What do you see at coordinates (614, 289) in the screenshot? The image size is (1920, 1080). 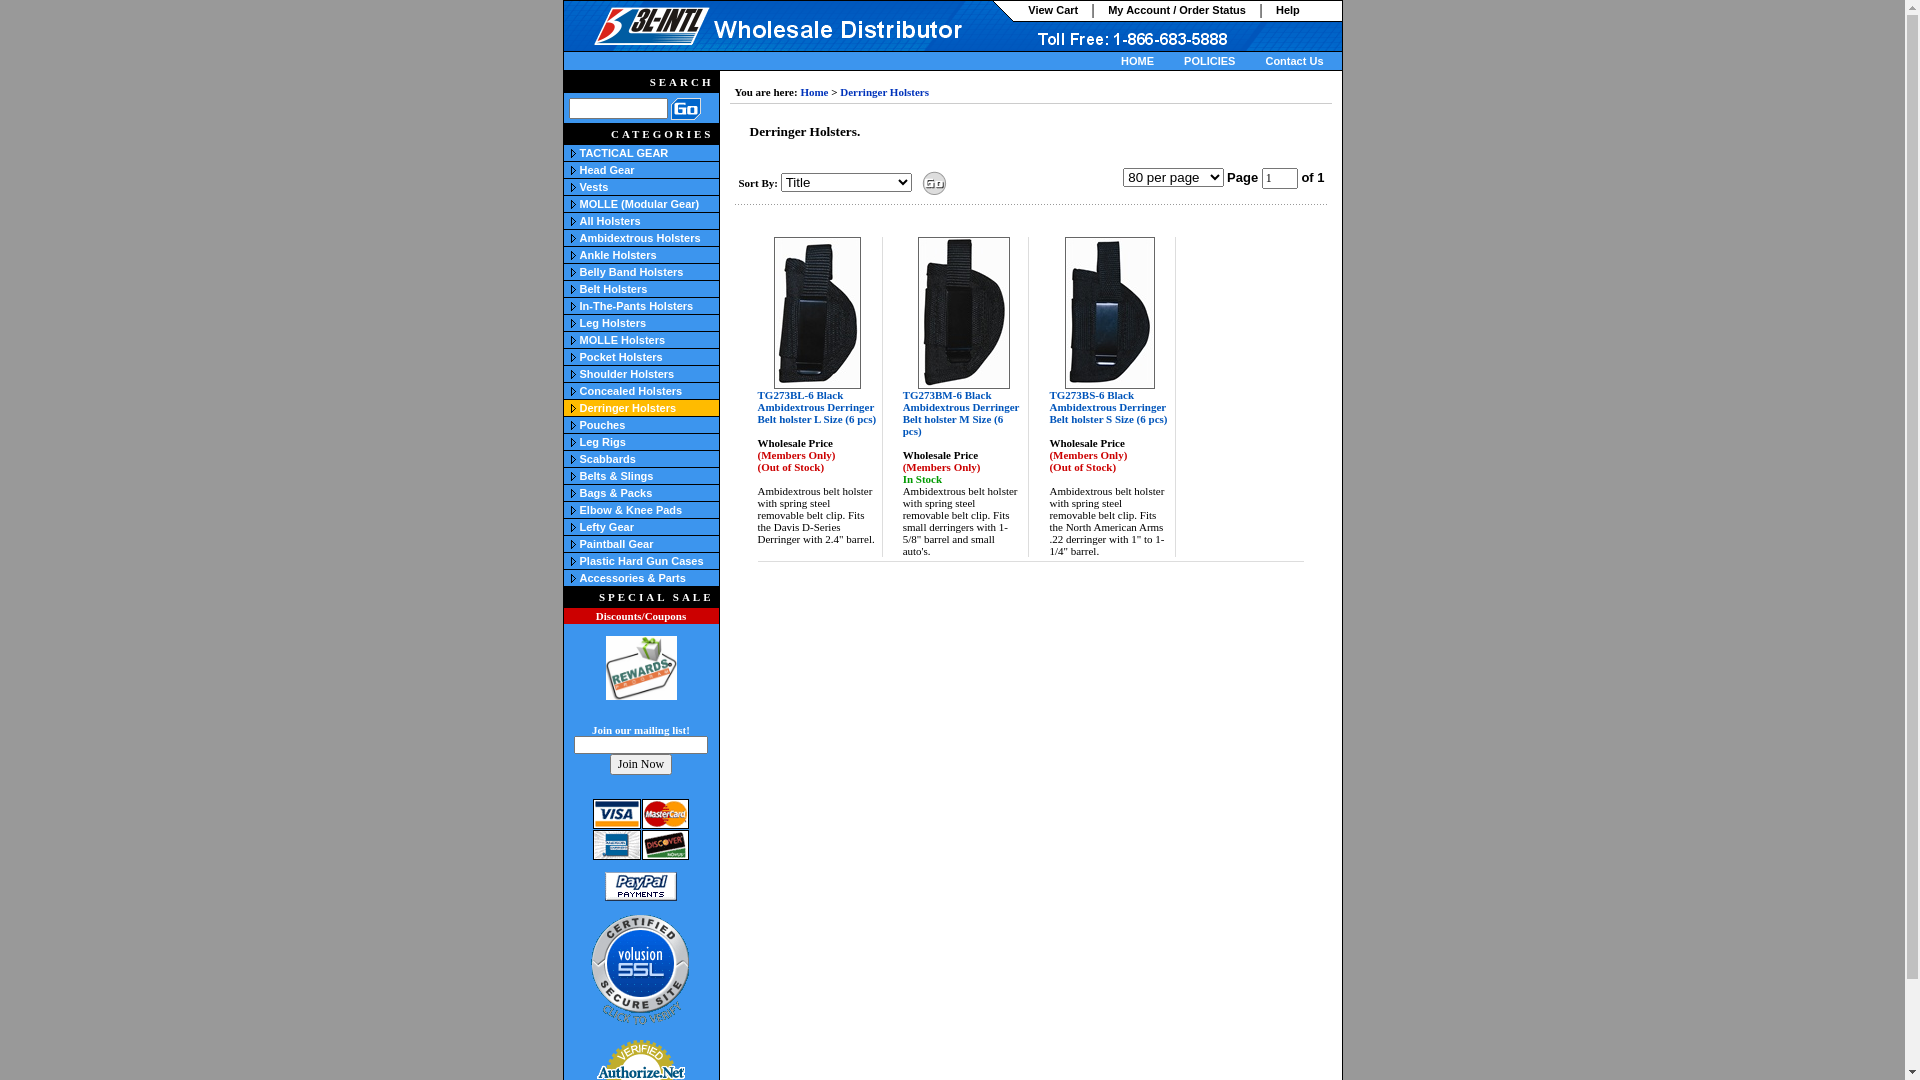 I see `Belt Holsters` at bounding box center [614, 289].